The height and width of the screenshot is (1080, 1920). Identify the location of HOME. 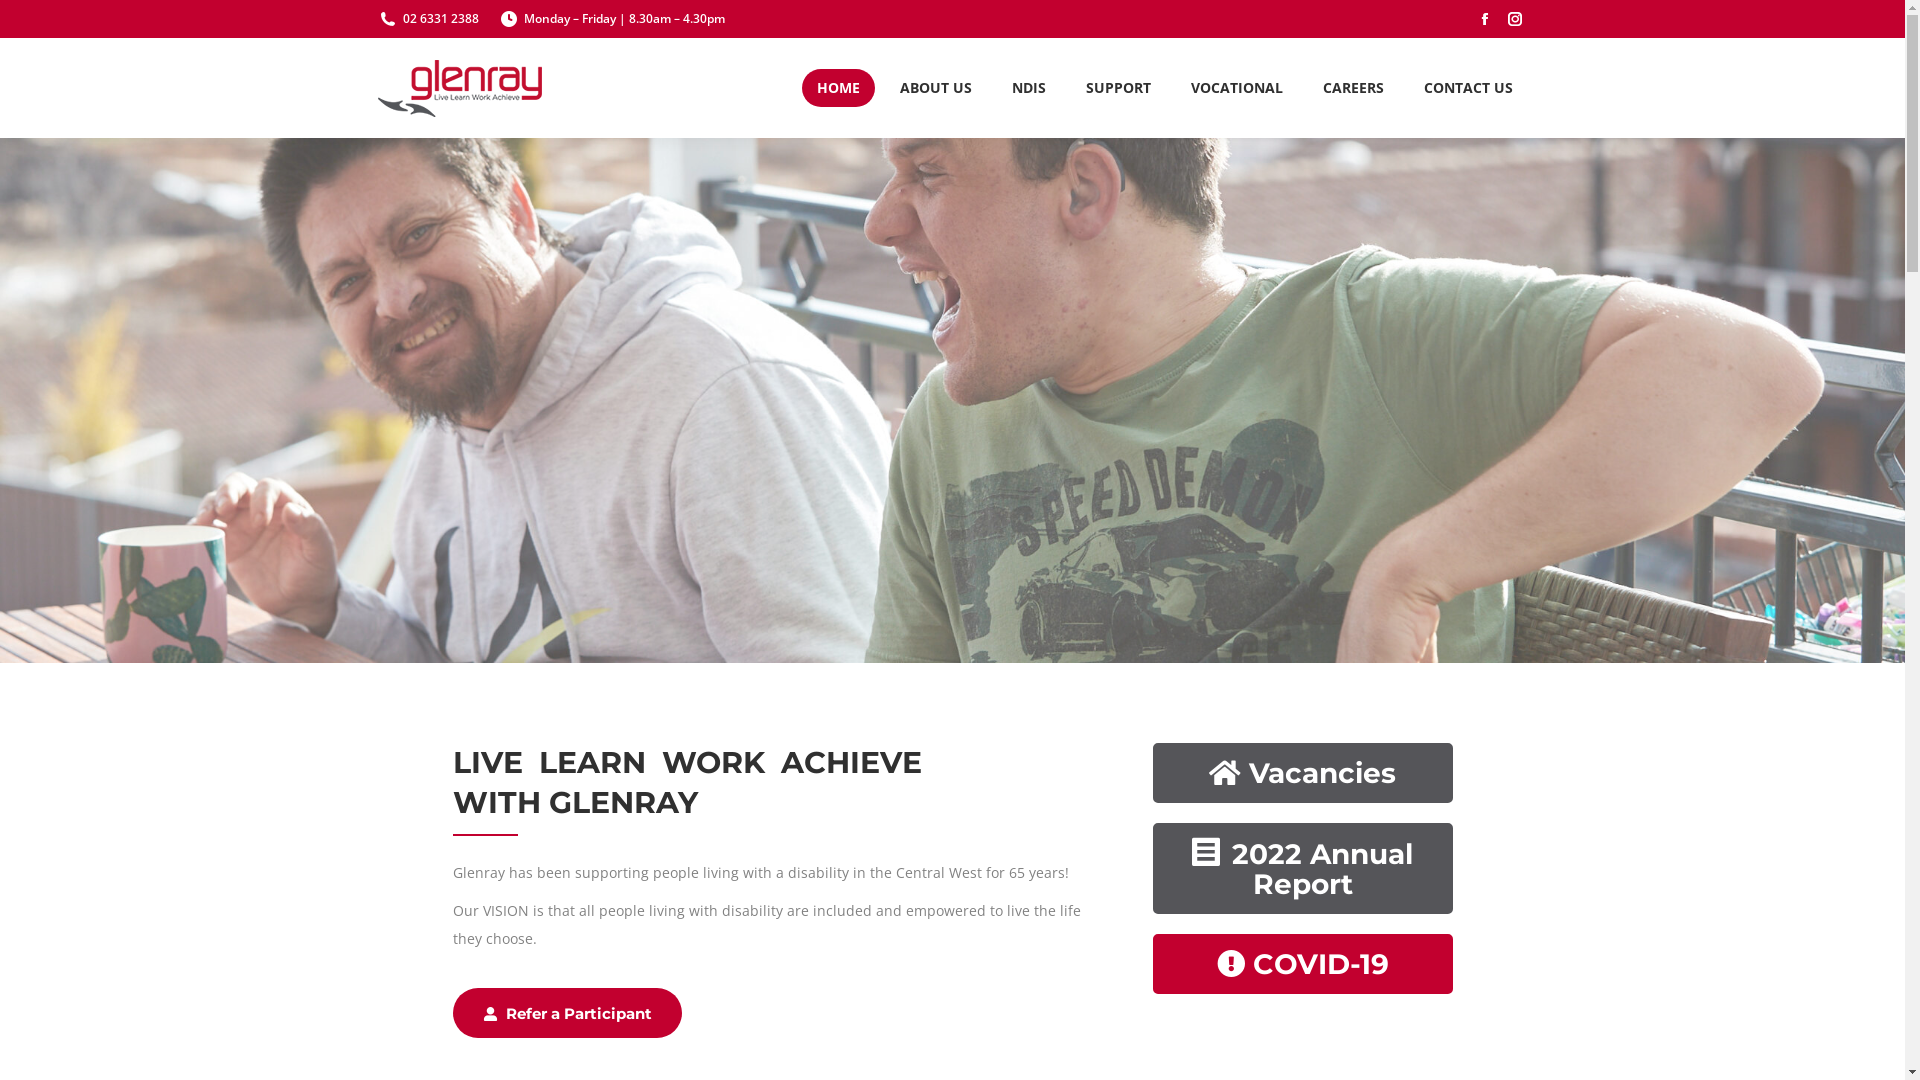
(838, 88).